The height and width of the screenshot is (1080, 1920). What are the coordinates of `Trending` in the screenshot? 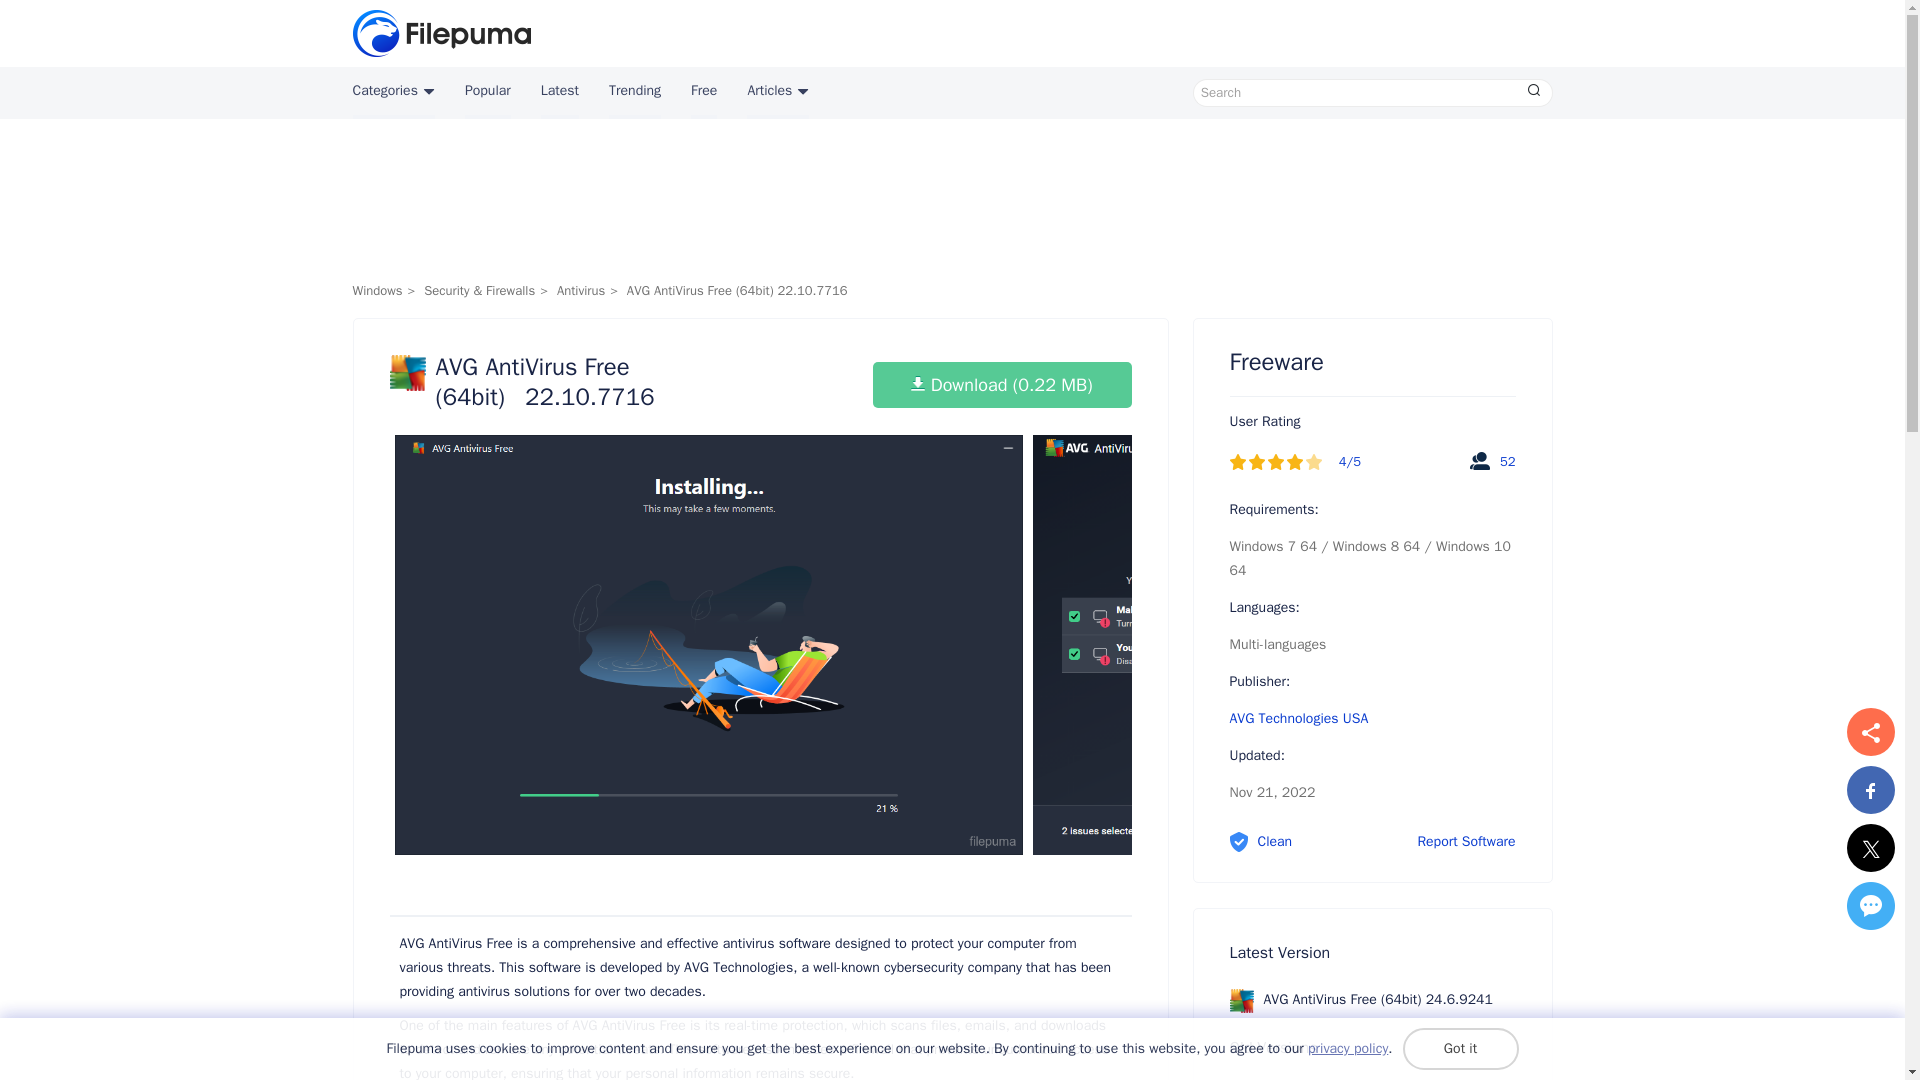 It's located at (634, 92).